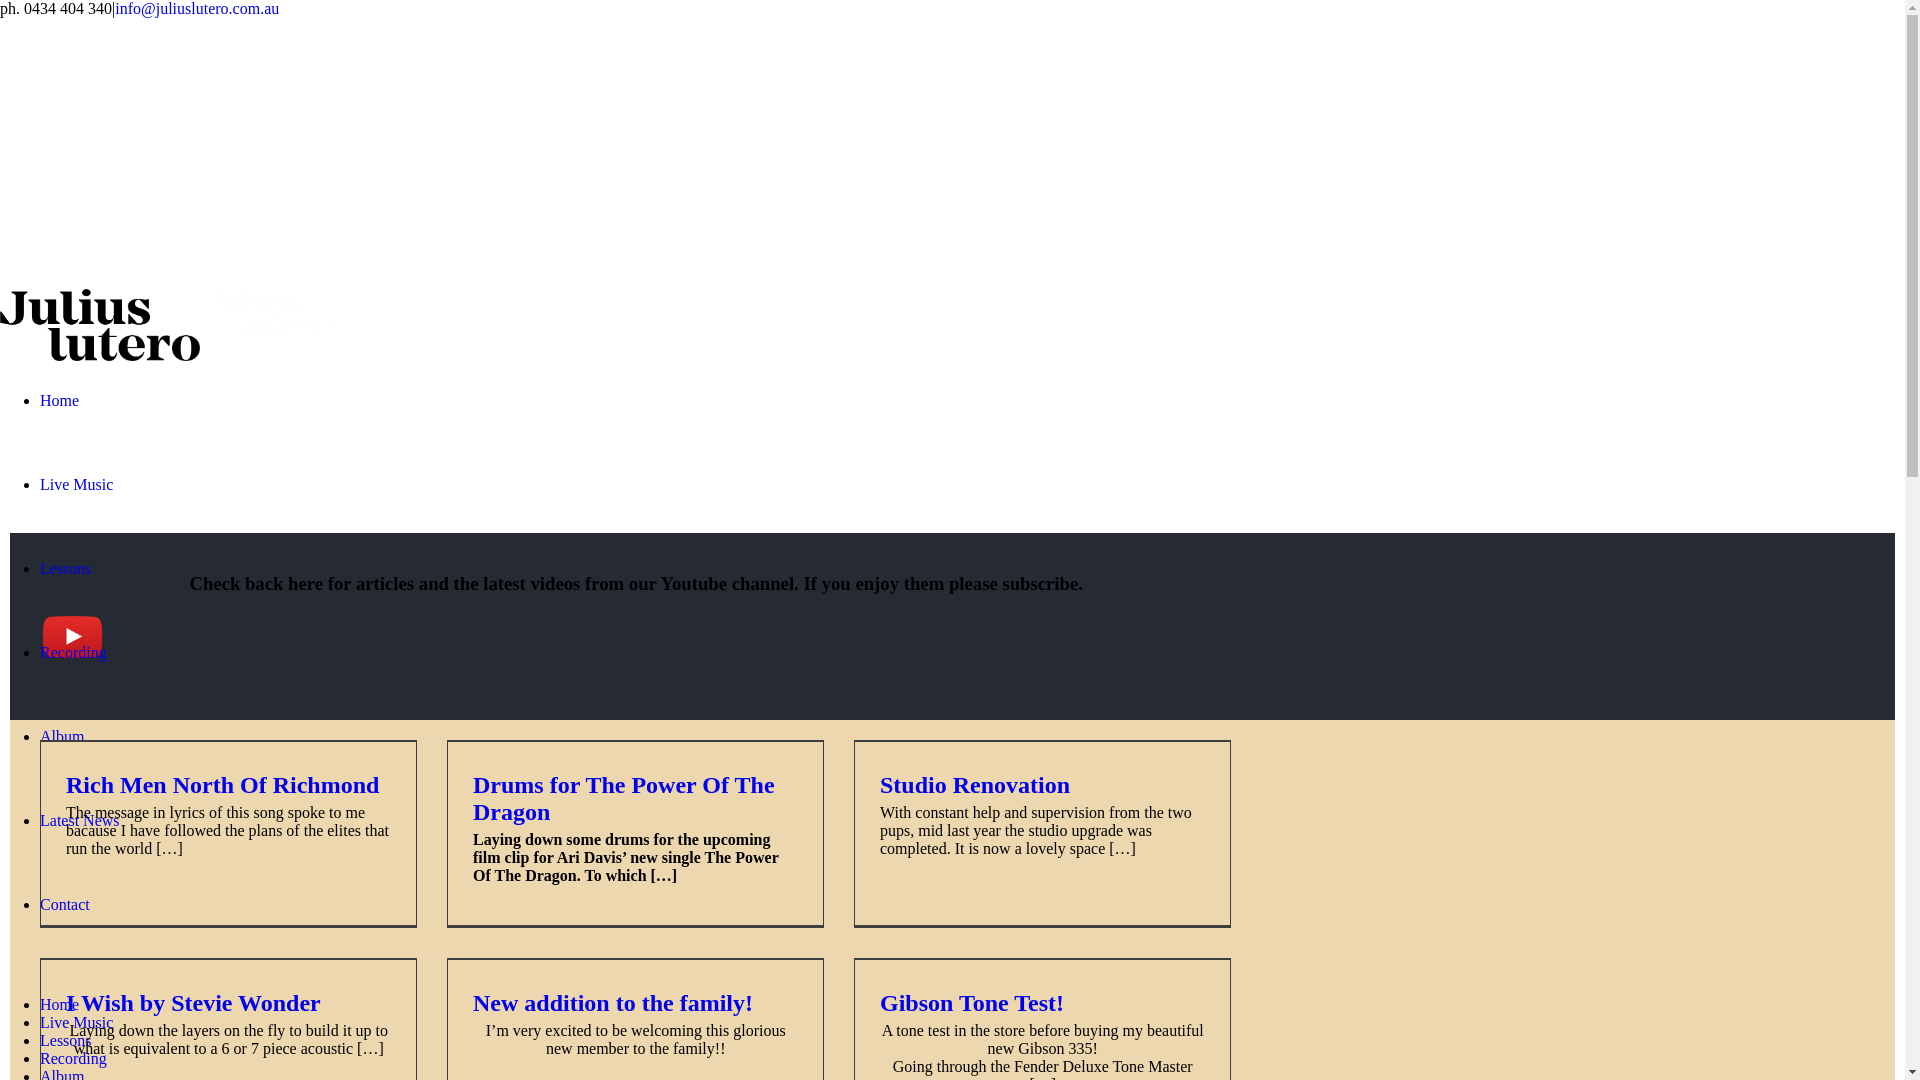  Describe the element at coordinates (76, 518) in the screenshot. I see `Live Music` at that location.